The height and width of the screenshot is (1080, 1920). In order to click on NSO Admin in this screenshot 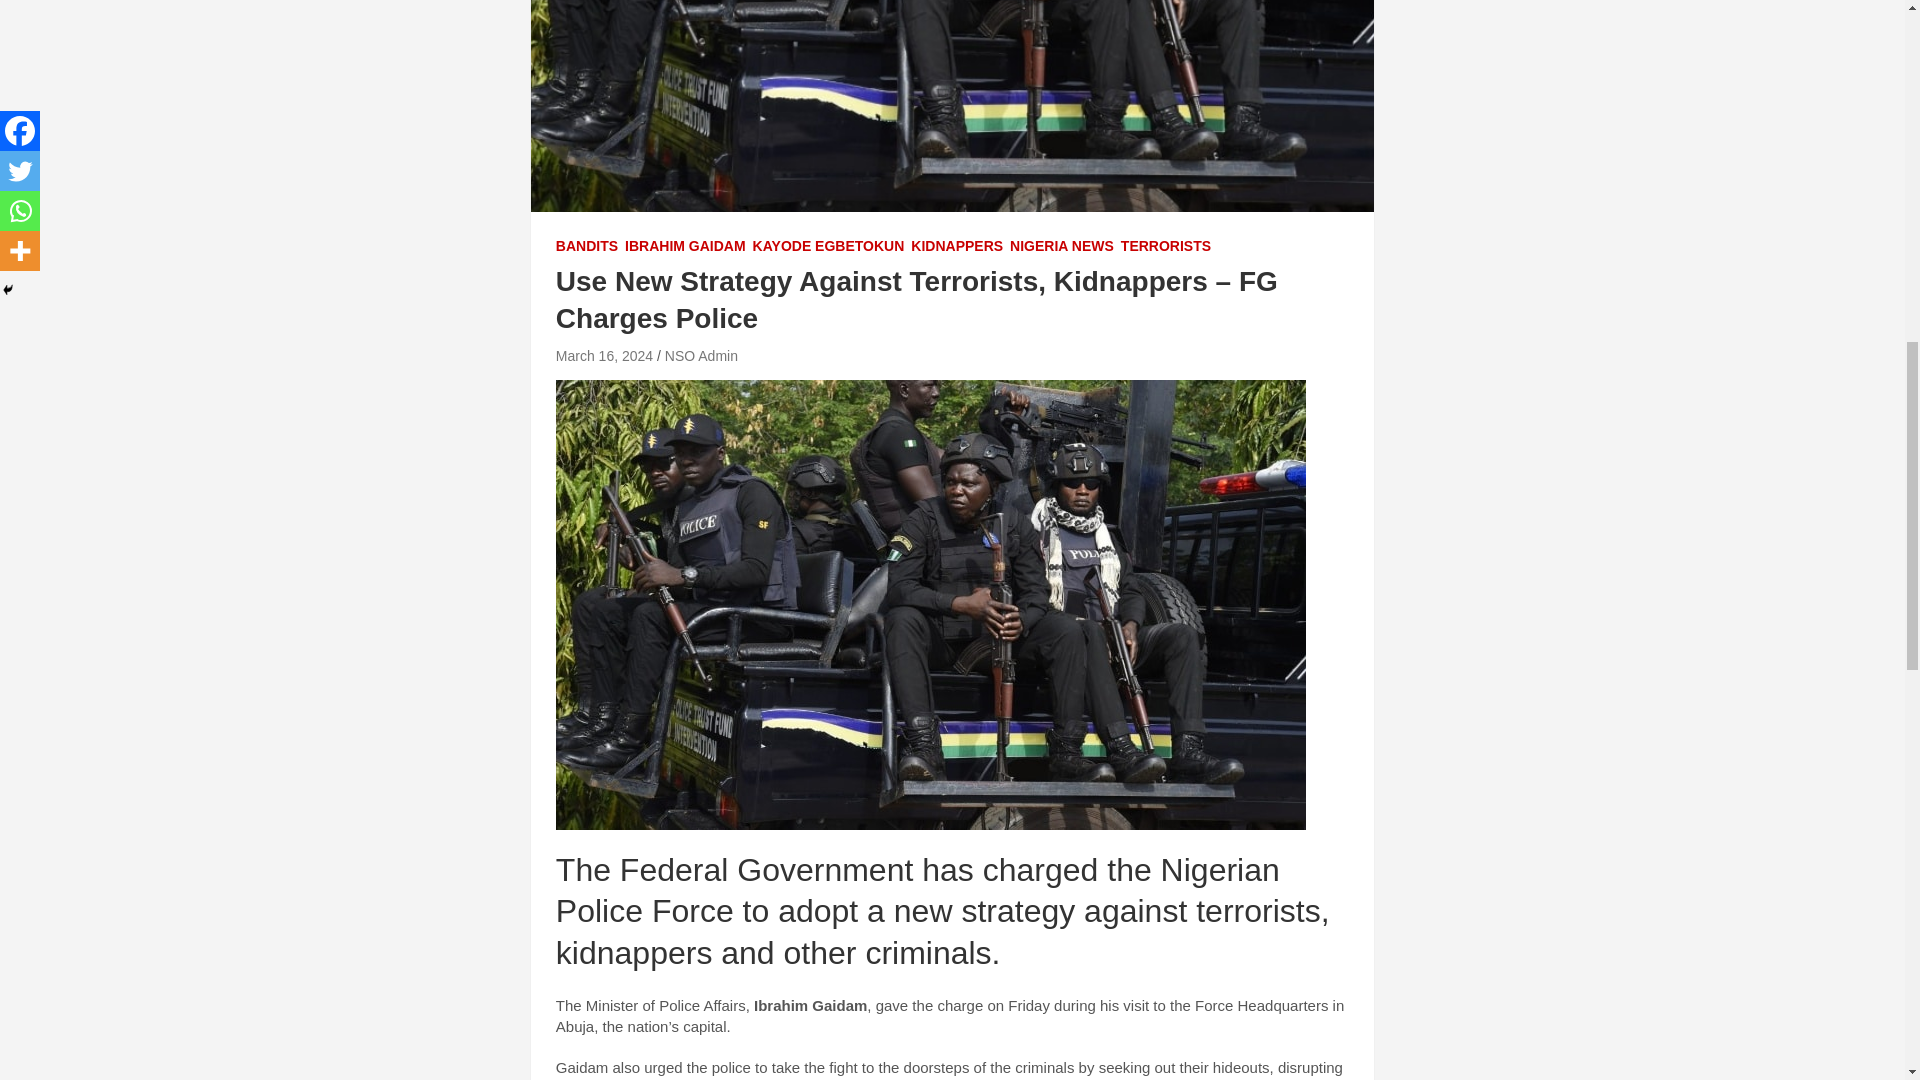, I will do `click(700, 355)`.